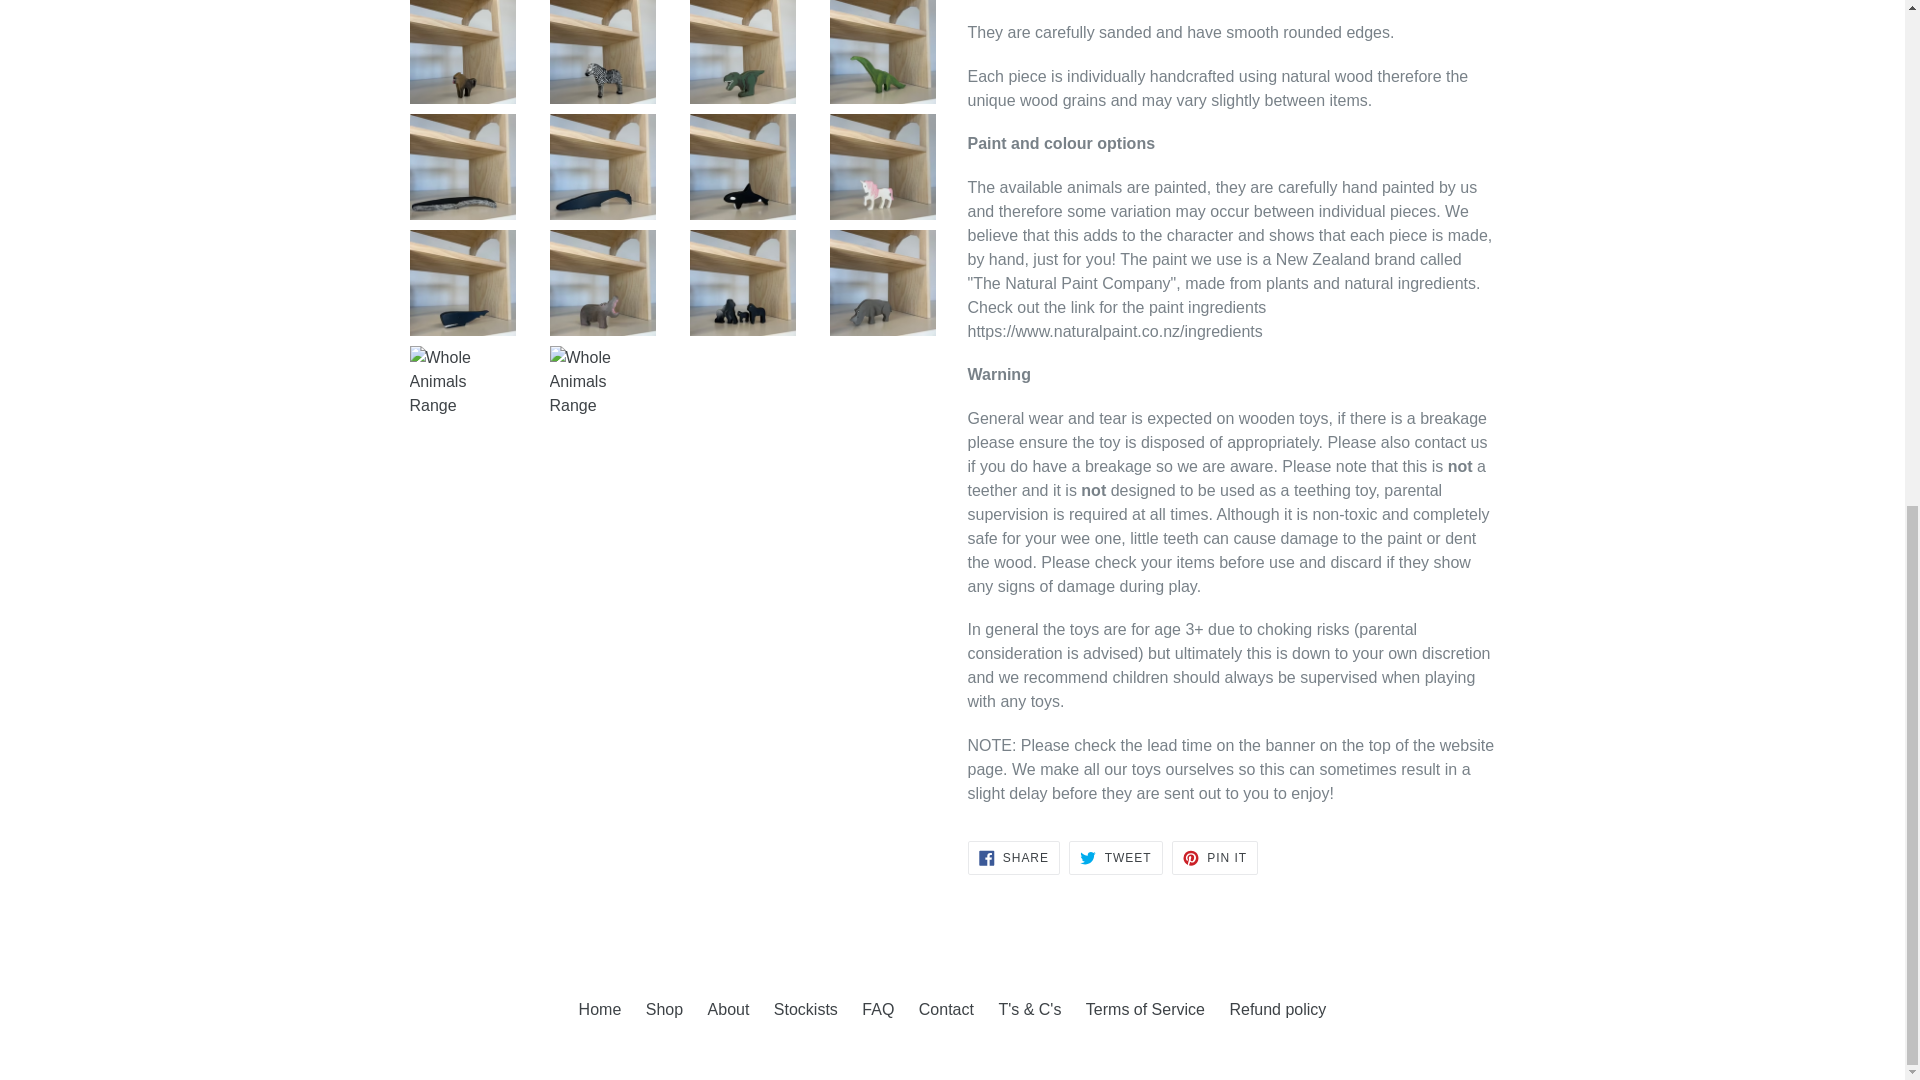 The image size is (1920, 1080). Describe the element at coordinates (1013, 856) in the screenshot. I see `Share on Facebook` at that location.